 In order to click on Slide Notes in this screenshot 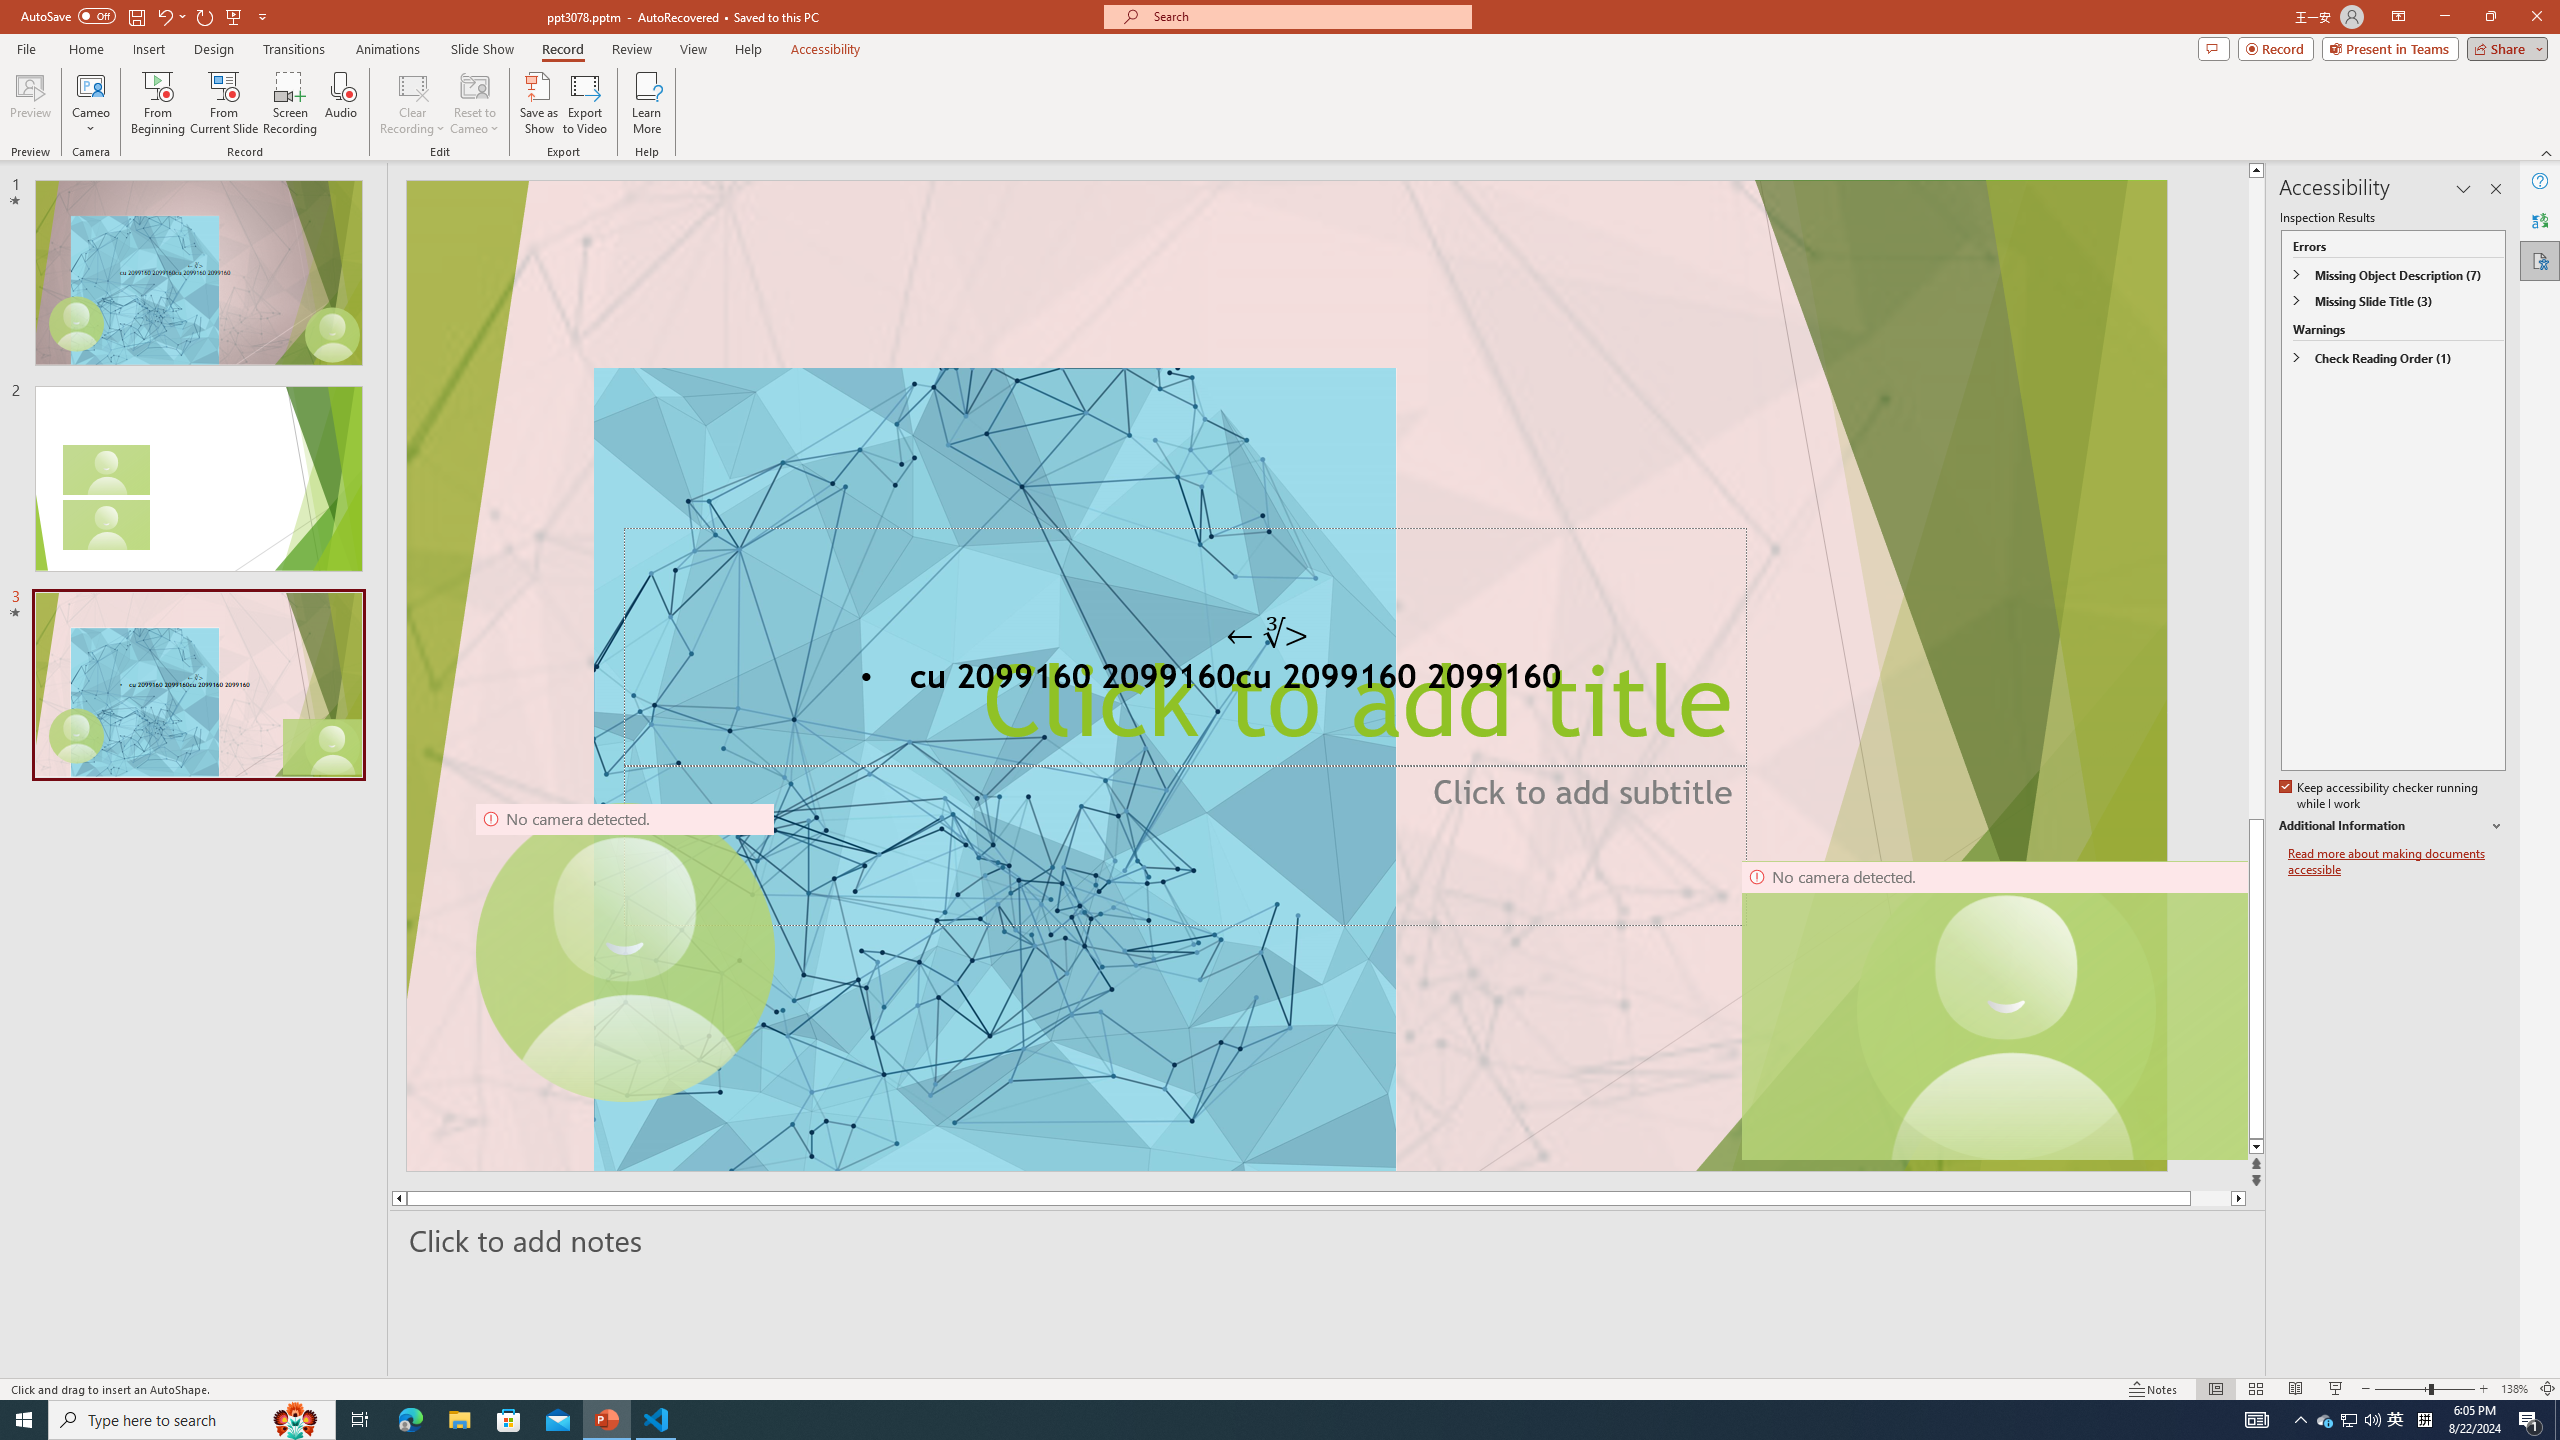, I will do `click(1328, 1240)`.